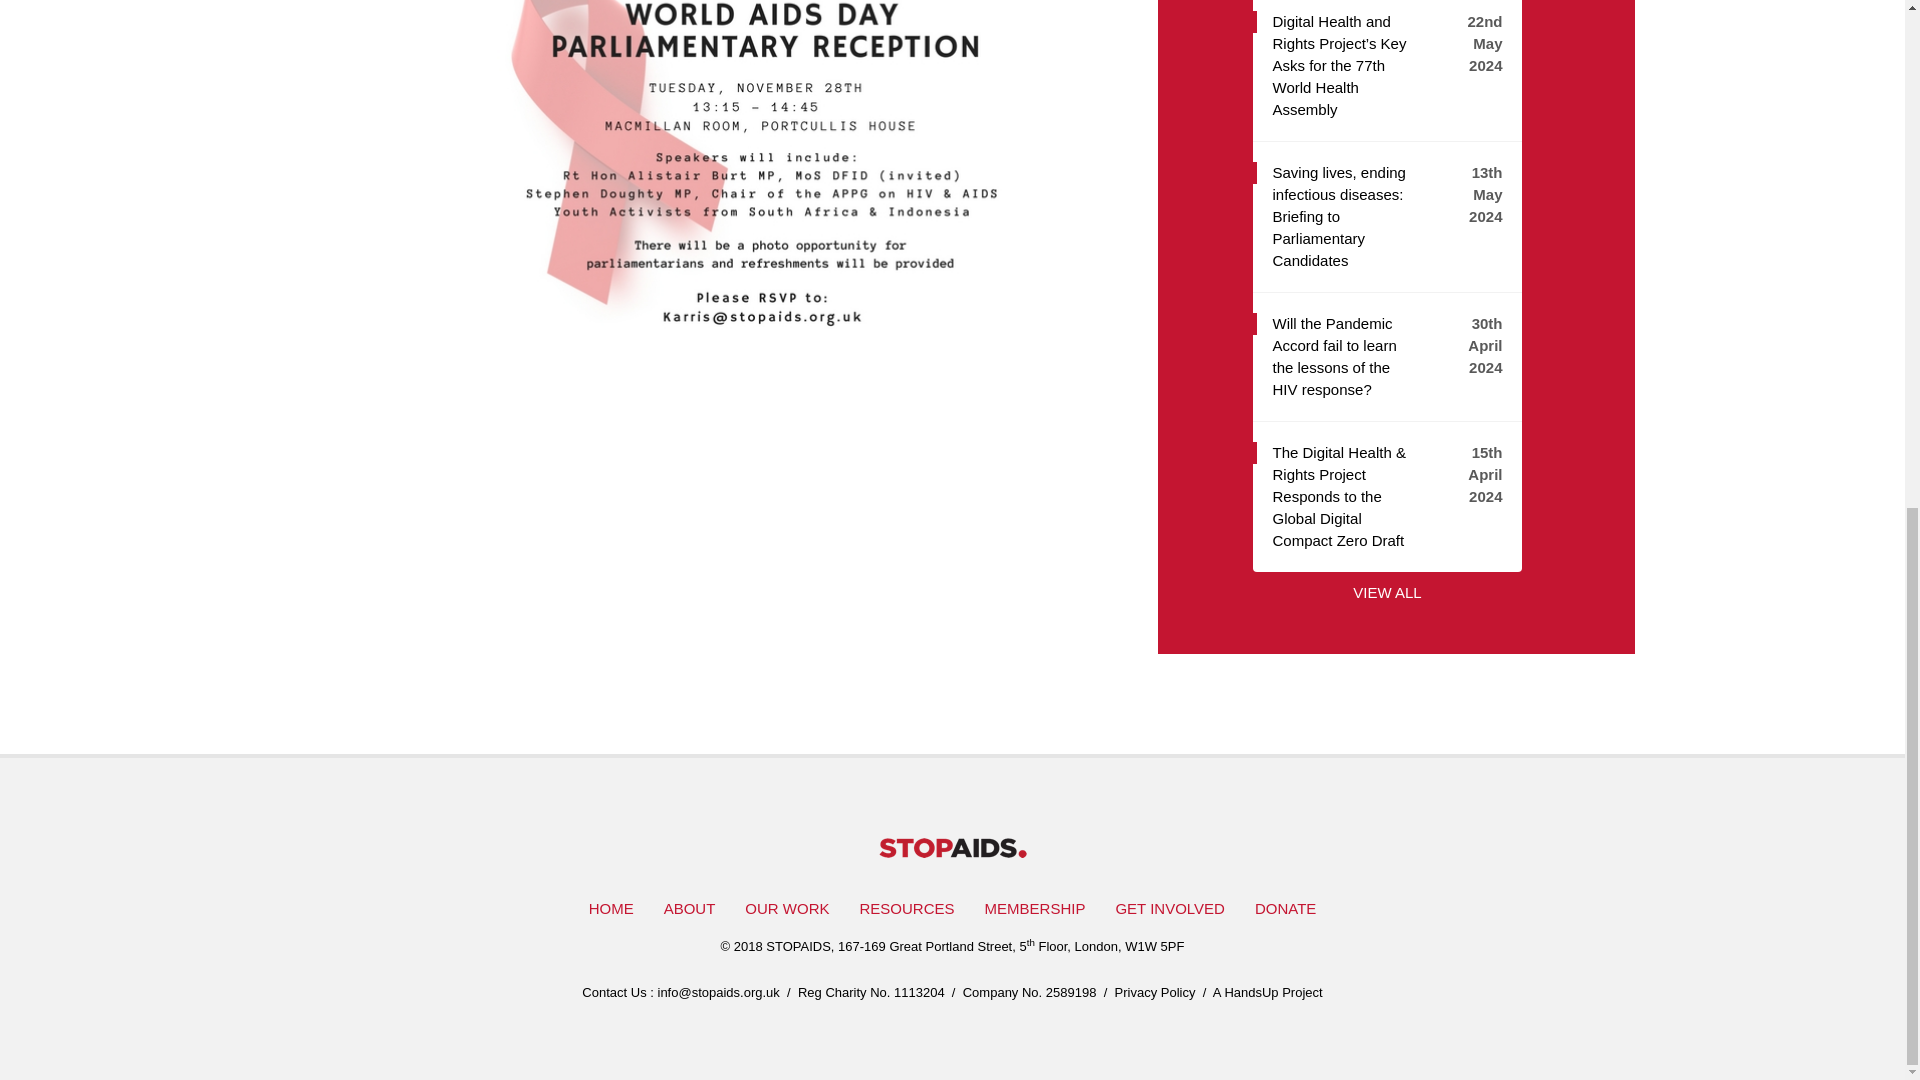 The height and width of the screenshot is (1080, 1920). I want to click on A HandsUp Project, so click(1268, 992).